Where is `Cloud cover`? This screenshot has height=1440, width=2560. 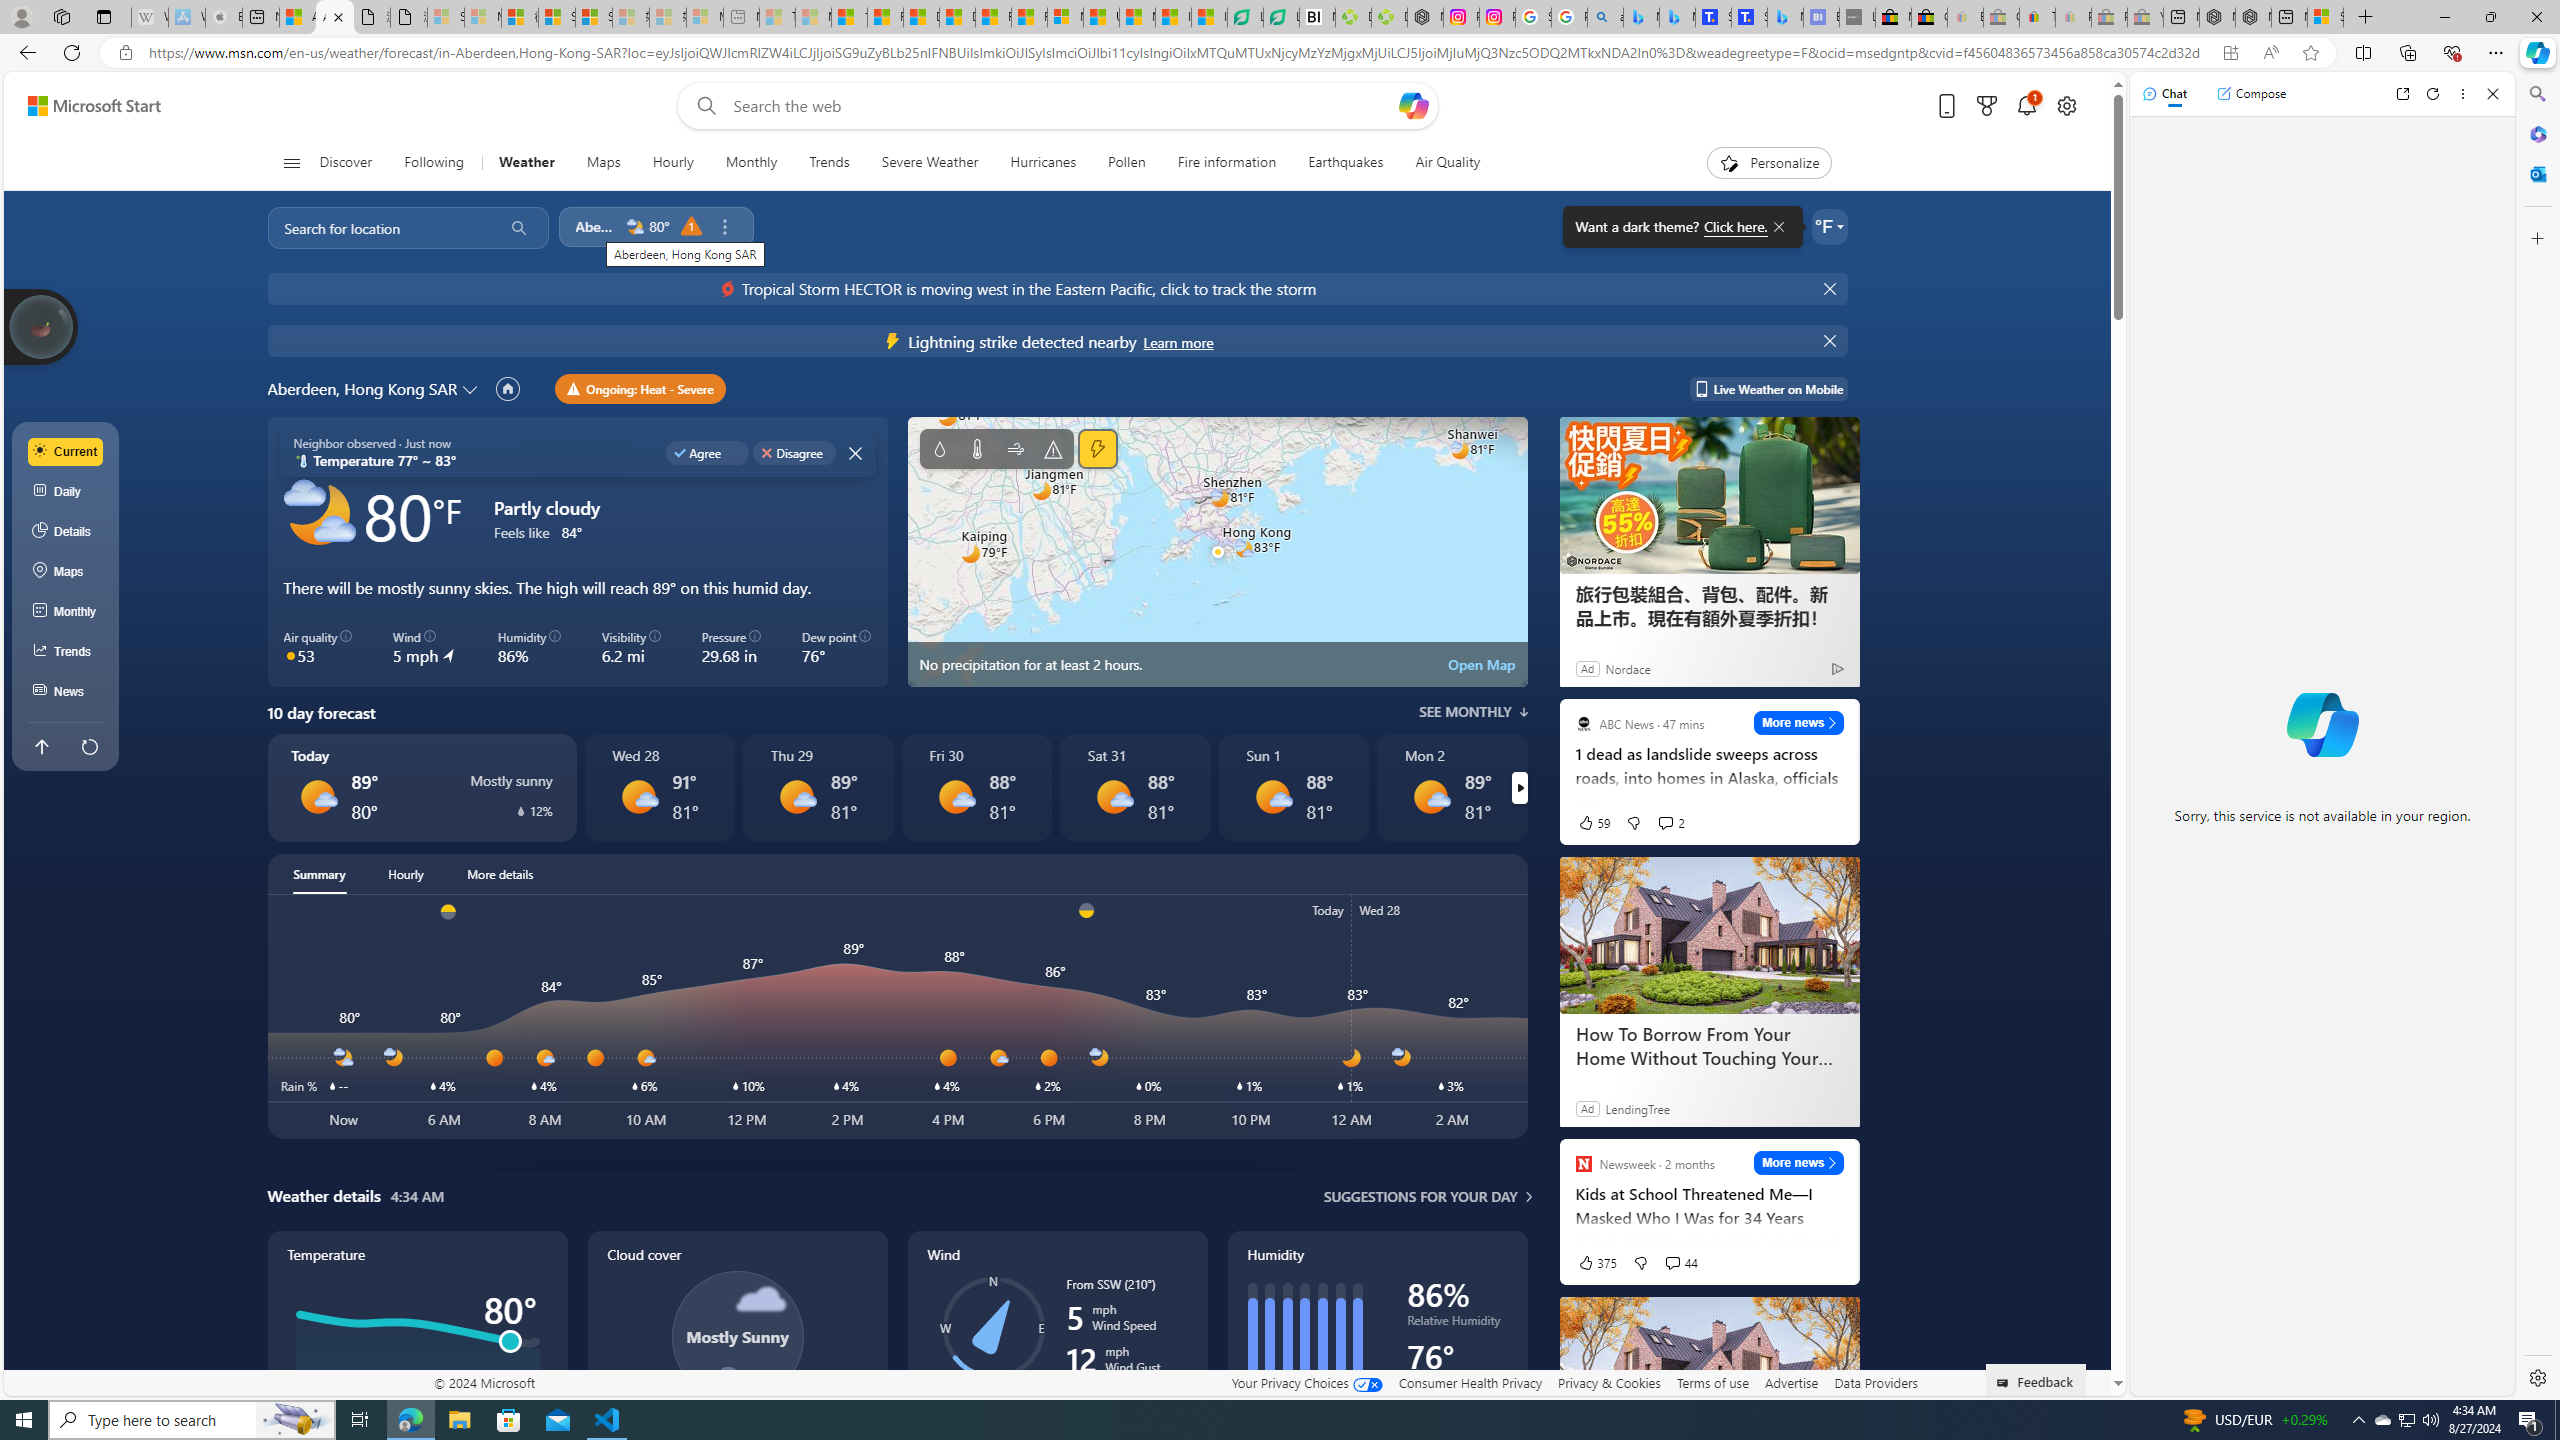 Cloud cover is located at coordinates (737, 1356).